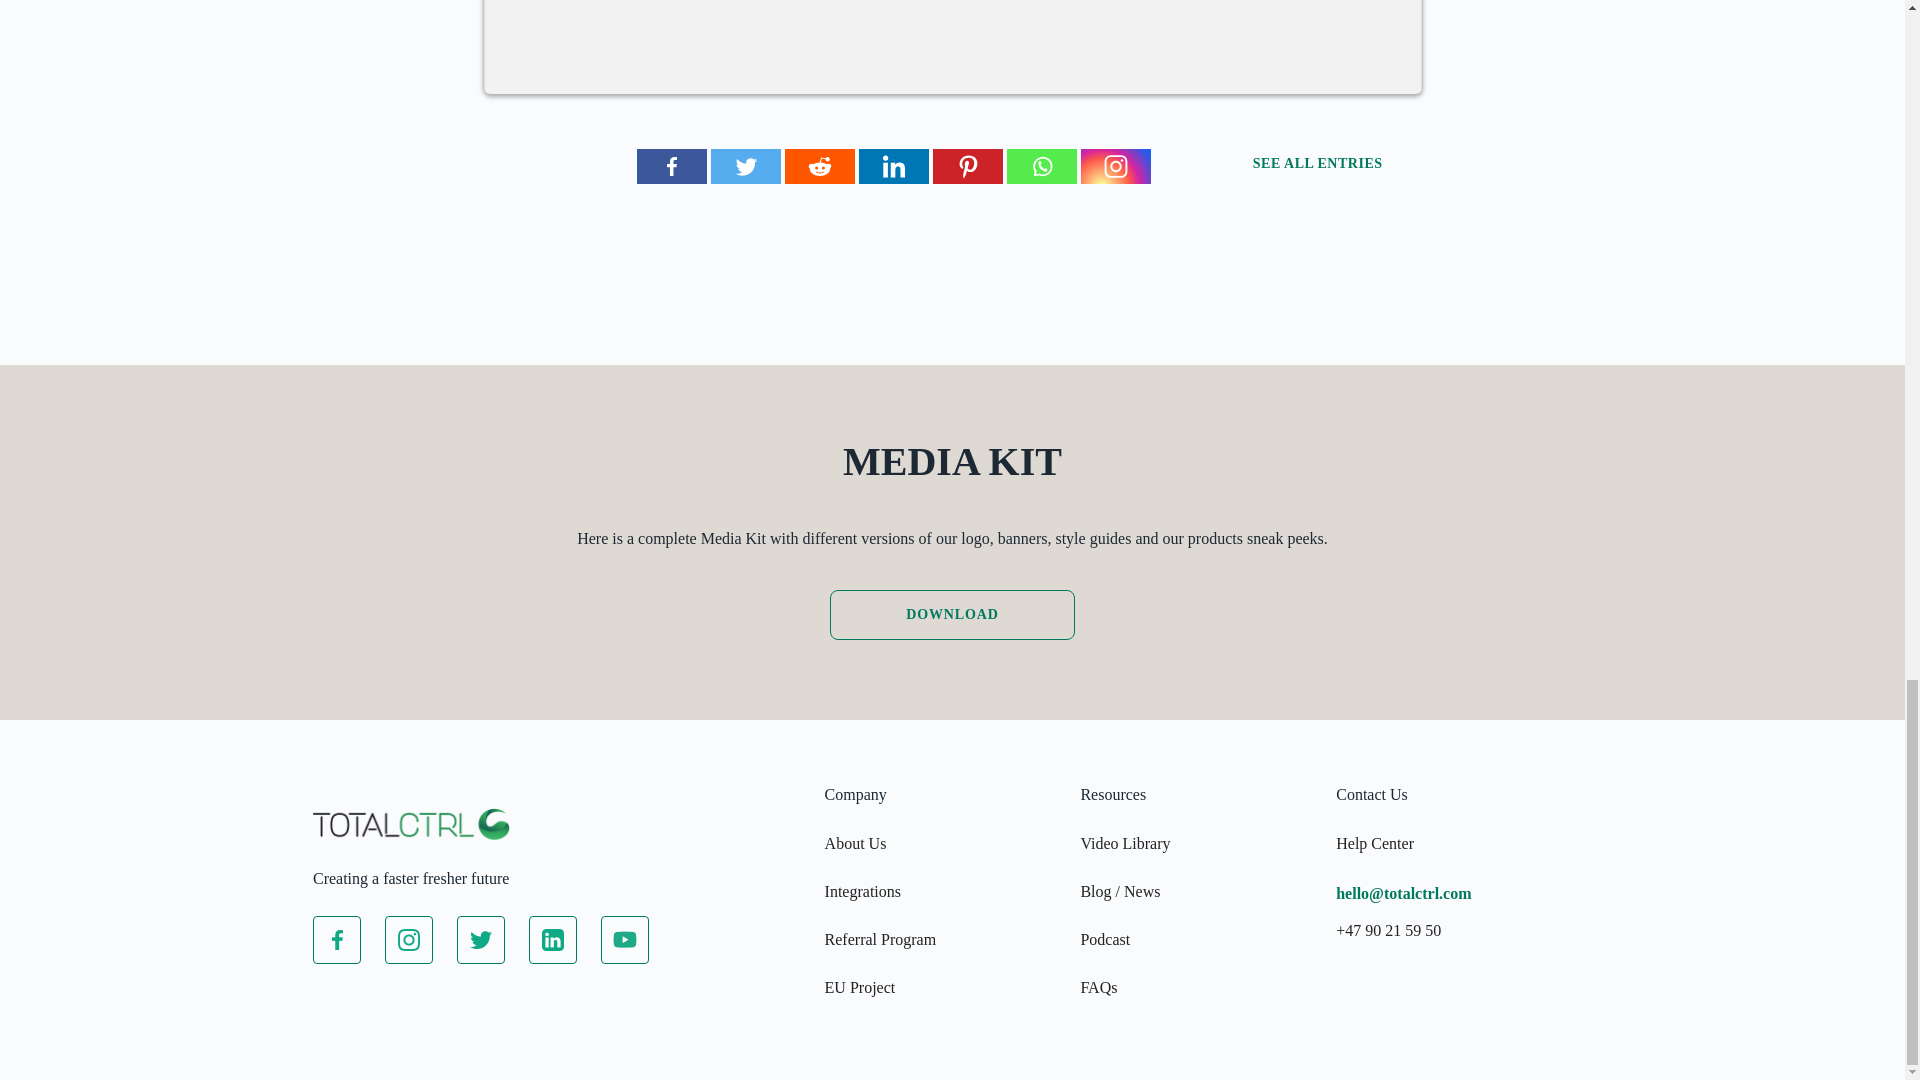 The height and width of the screenshot is (1080, 1920). I want to click on Pinterest, so click(966, 166).